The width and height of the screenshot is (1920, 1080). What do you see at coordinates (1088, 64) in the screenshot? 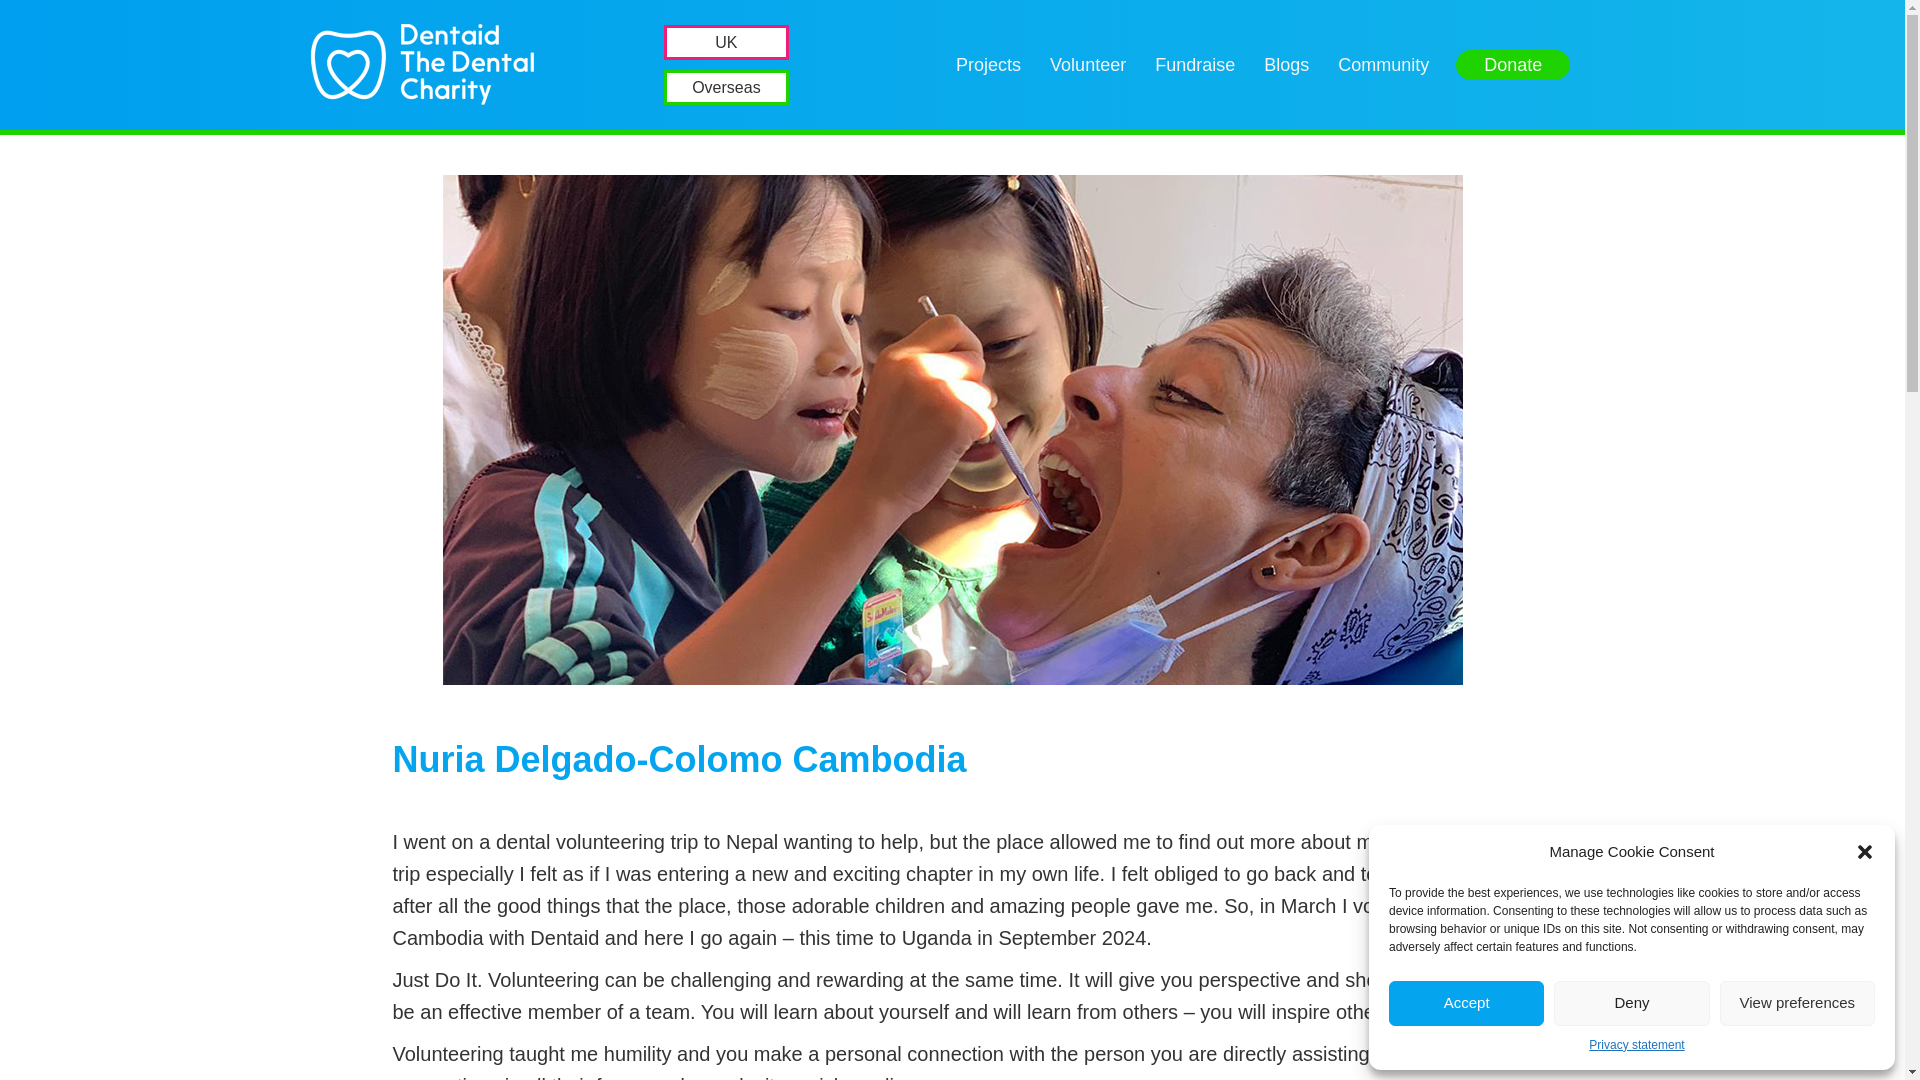
I see `Volunteer` at bounding box center [1088, 64].